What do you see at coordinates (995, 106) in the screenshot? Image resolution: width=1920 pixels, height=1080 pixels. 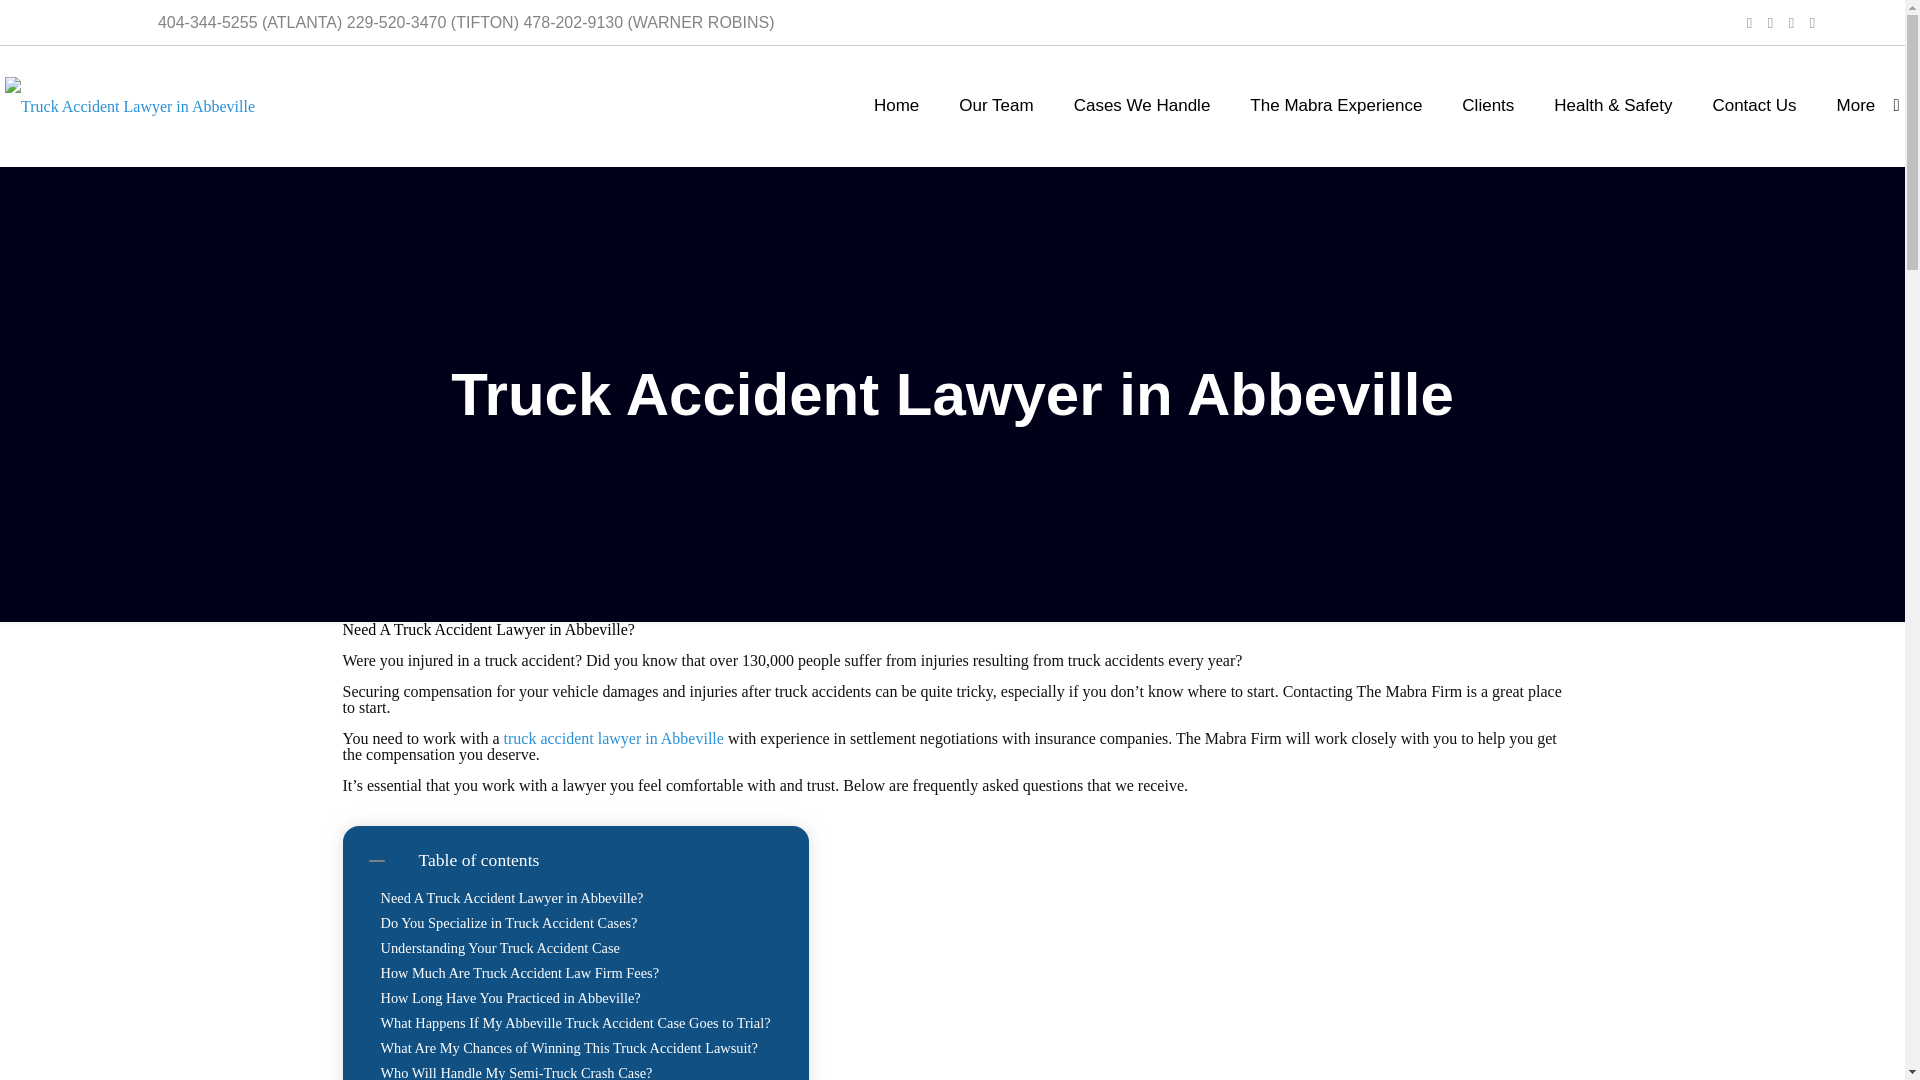 I see `Our Team` at bounding box center [995, 106].